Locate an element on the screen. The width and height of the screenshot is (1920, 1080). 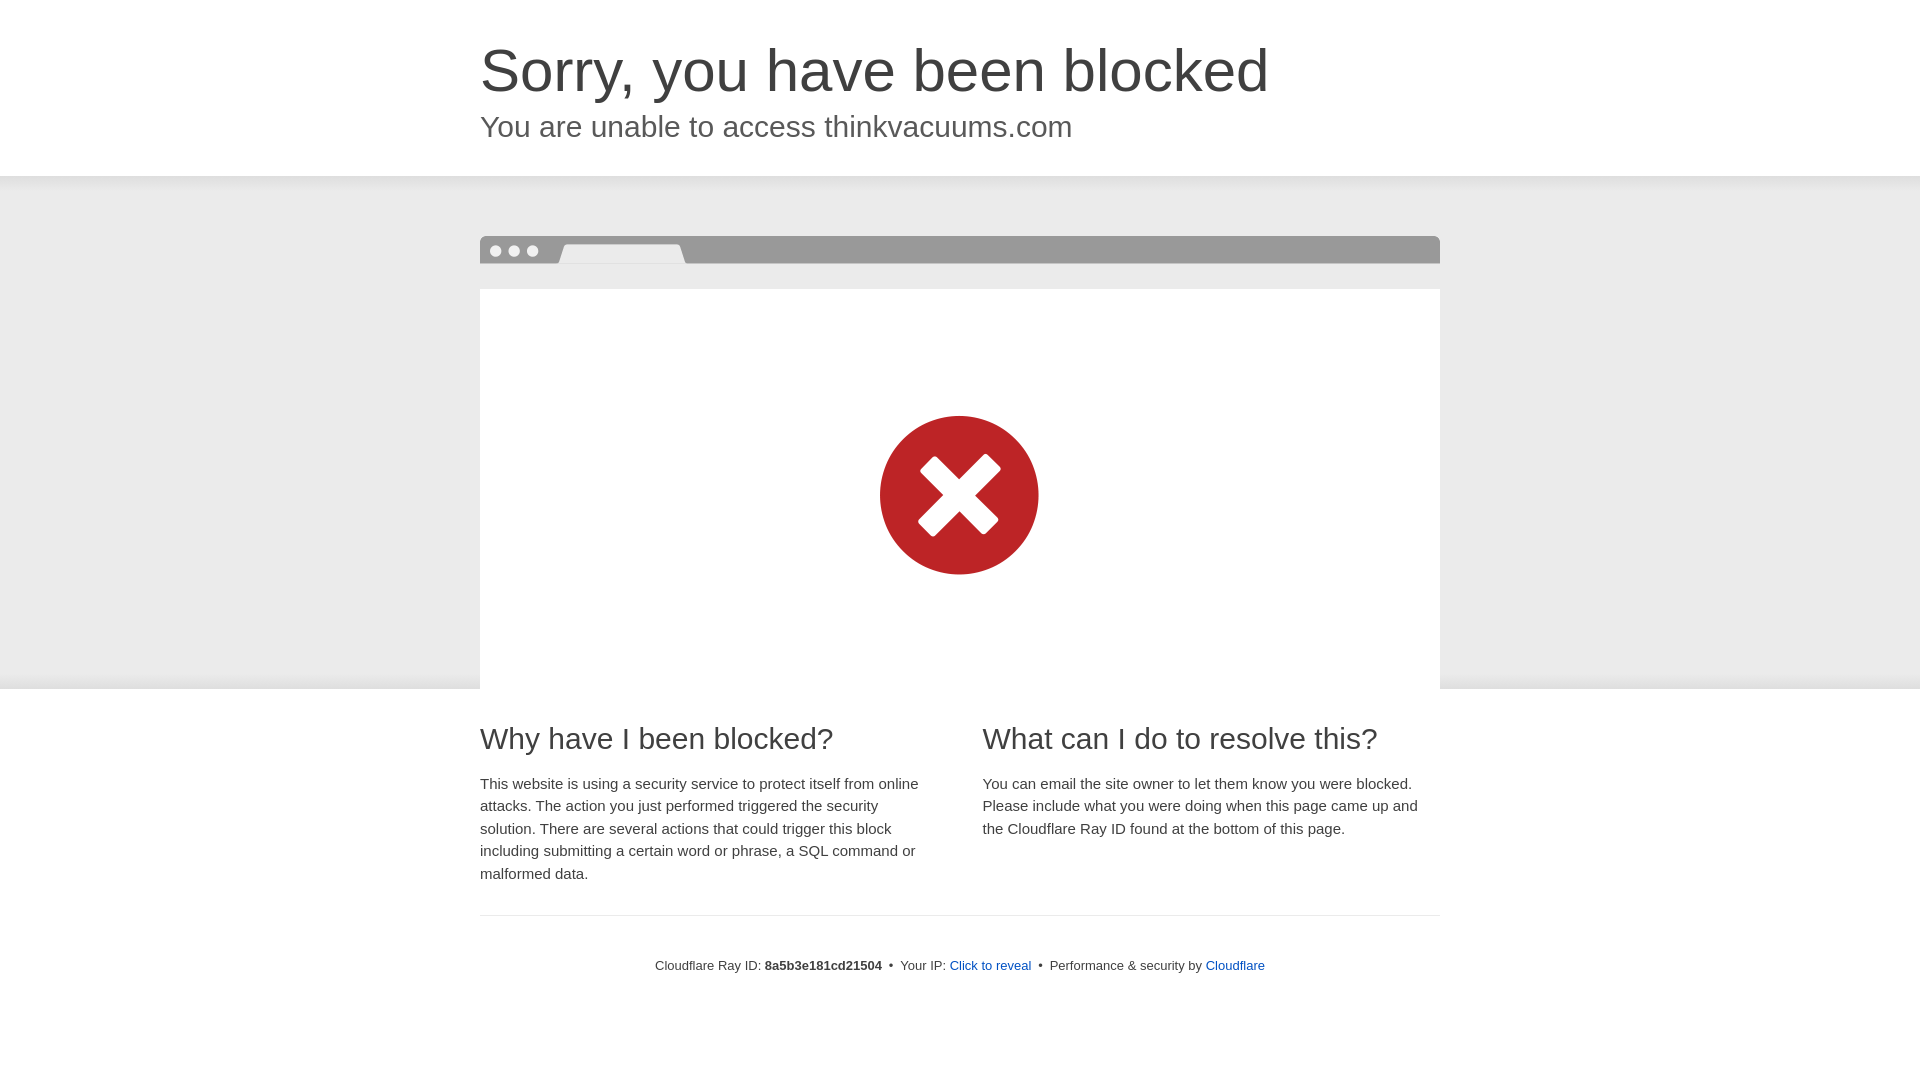
Cloudflare is located at coordinates (1235, 965).